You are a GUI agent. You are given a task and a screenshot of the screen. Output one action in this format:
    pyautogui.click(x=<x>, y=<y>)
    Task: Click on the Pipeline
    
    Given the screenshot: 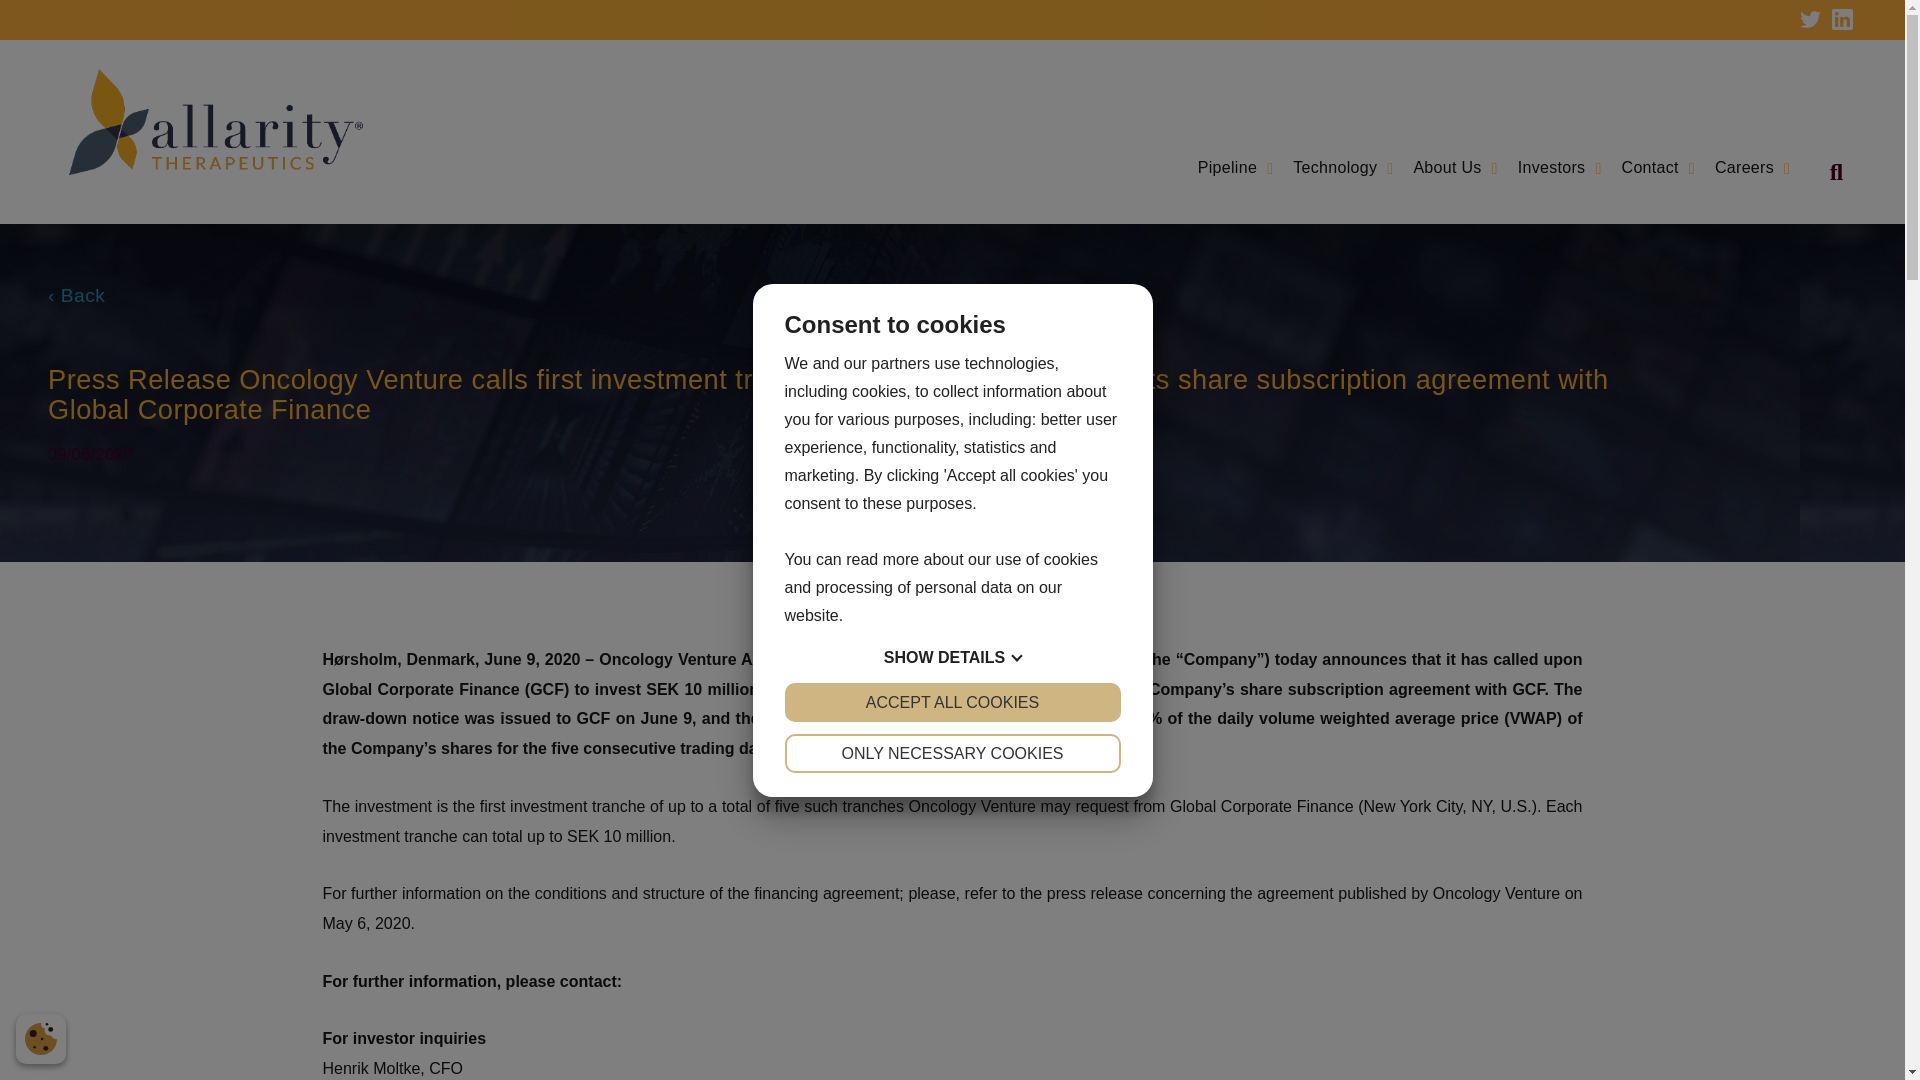 What is the action you would take?
    pyautogui.click(x=1236, y=168)
    